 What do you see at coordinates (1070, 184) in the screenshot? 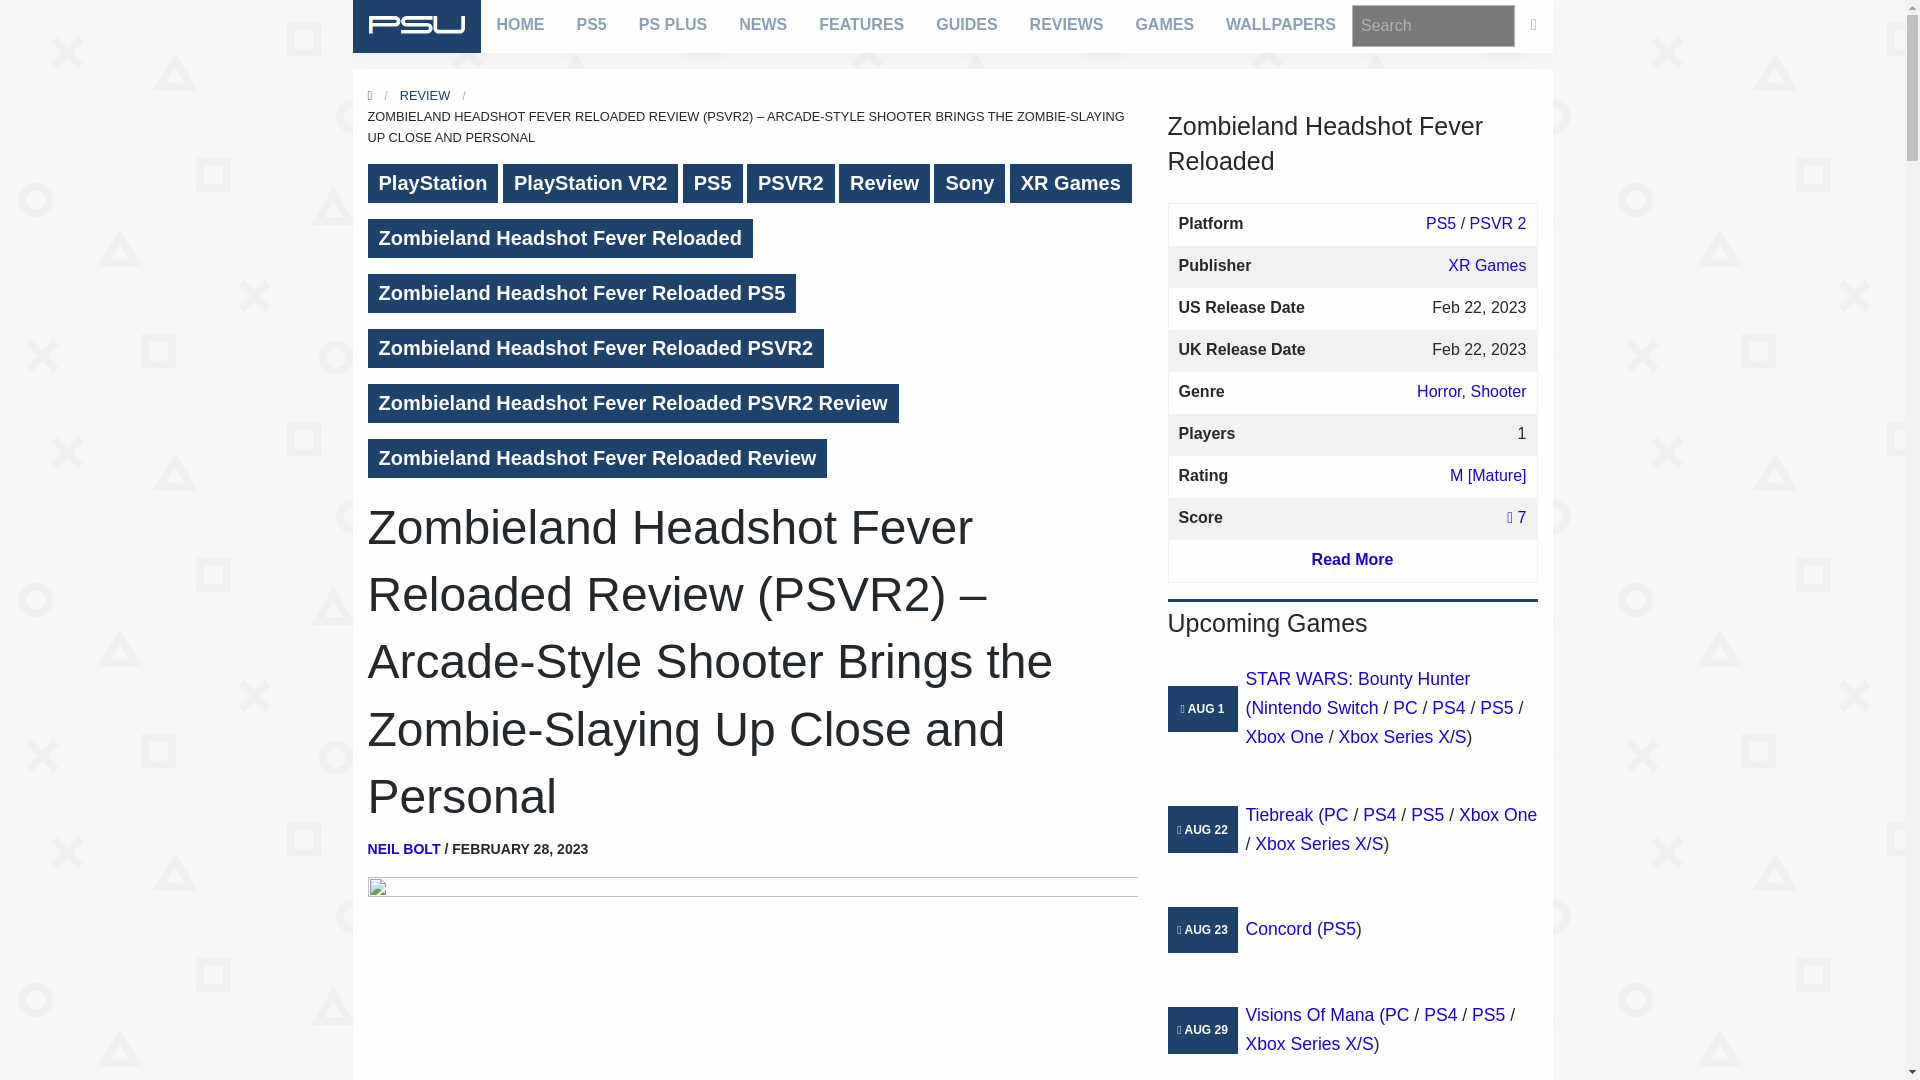
I see `XR Games` at bounding box center [1070, 184].